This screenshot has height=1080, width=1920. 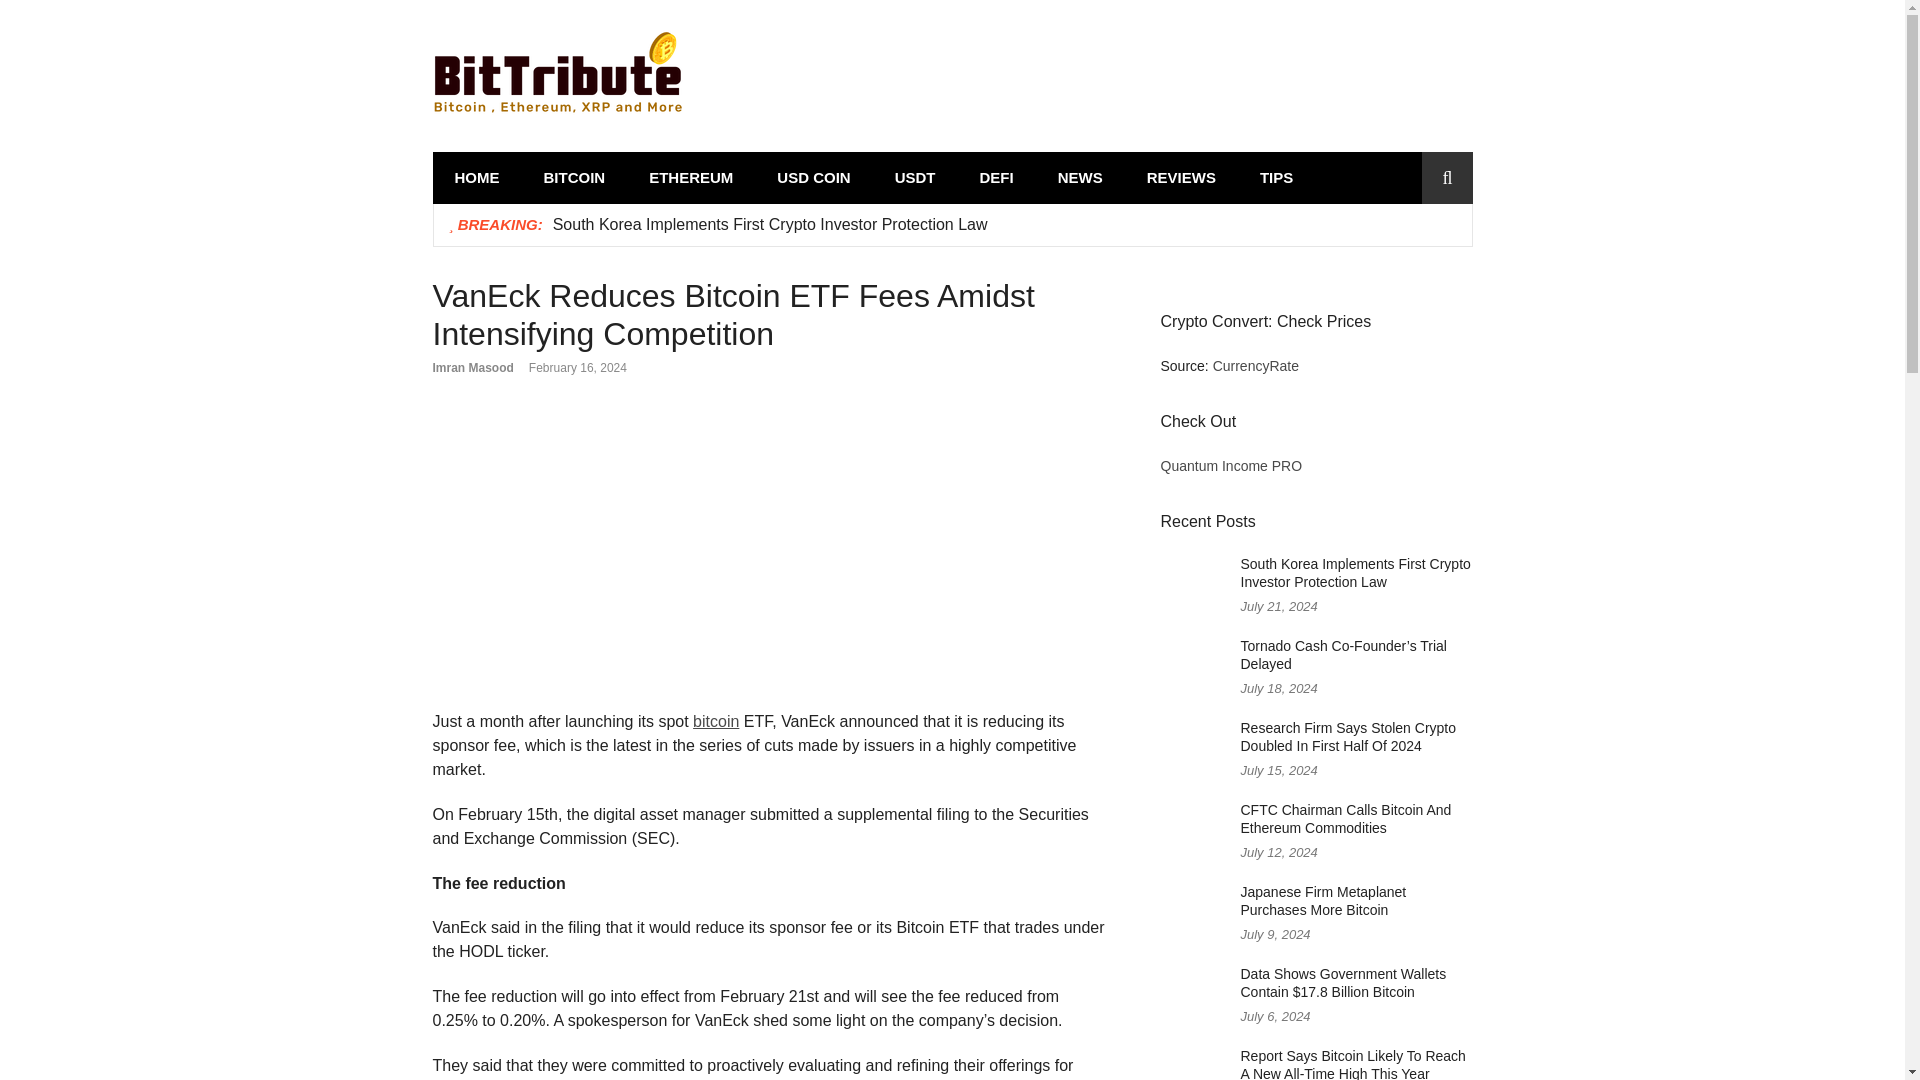 I want to click on NEWS, so click(x=1080, y=178).